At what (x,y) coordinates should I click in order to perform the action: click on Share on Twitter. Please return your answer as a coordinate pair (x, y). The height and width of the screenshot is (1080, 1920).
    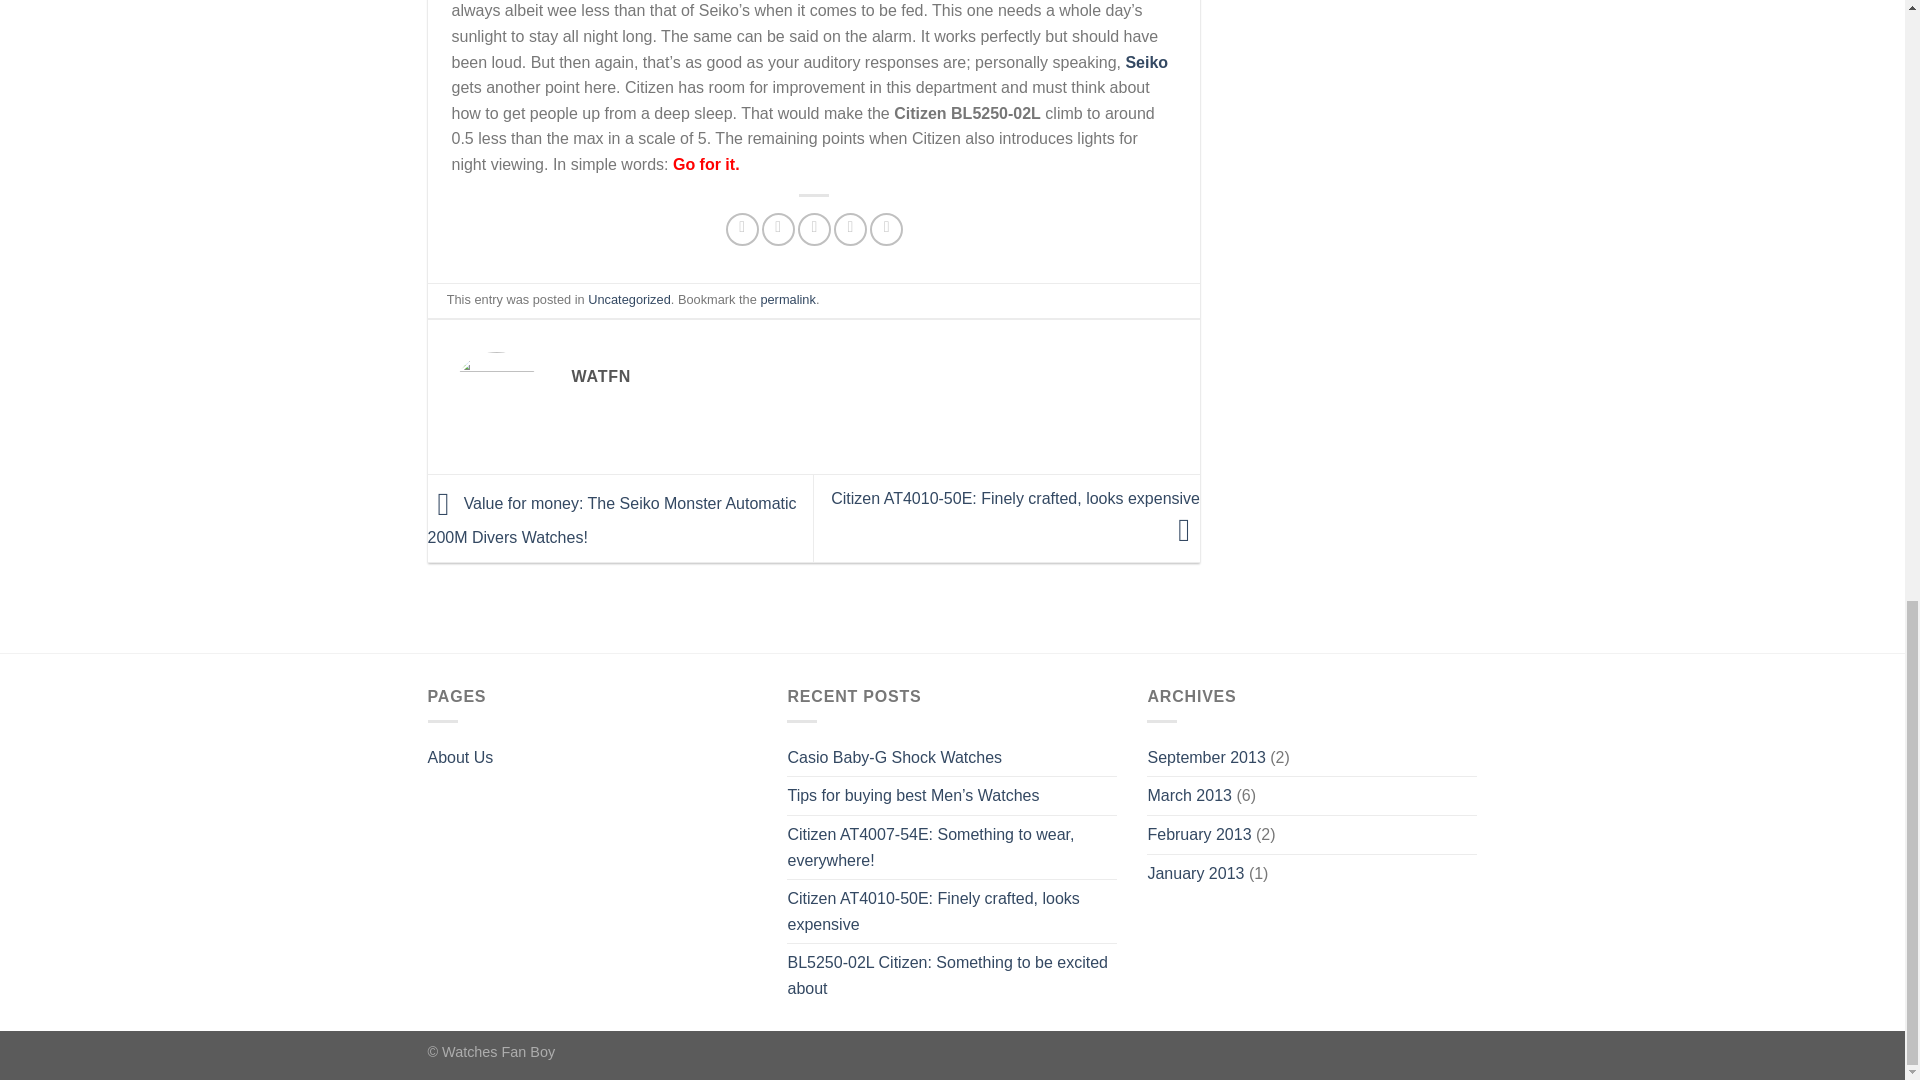
    Looking at the image, I should click on (778, 229).